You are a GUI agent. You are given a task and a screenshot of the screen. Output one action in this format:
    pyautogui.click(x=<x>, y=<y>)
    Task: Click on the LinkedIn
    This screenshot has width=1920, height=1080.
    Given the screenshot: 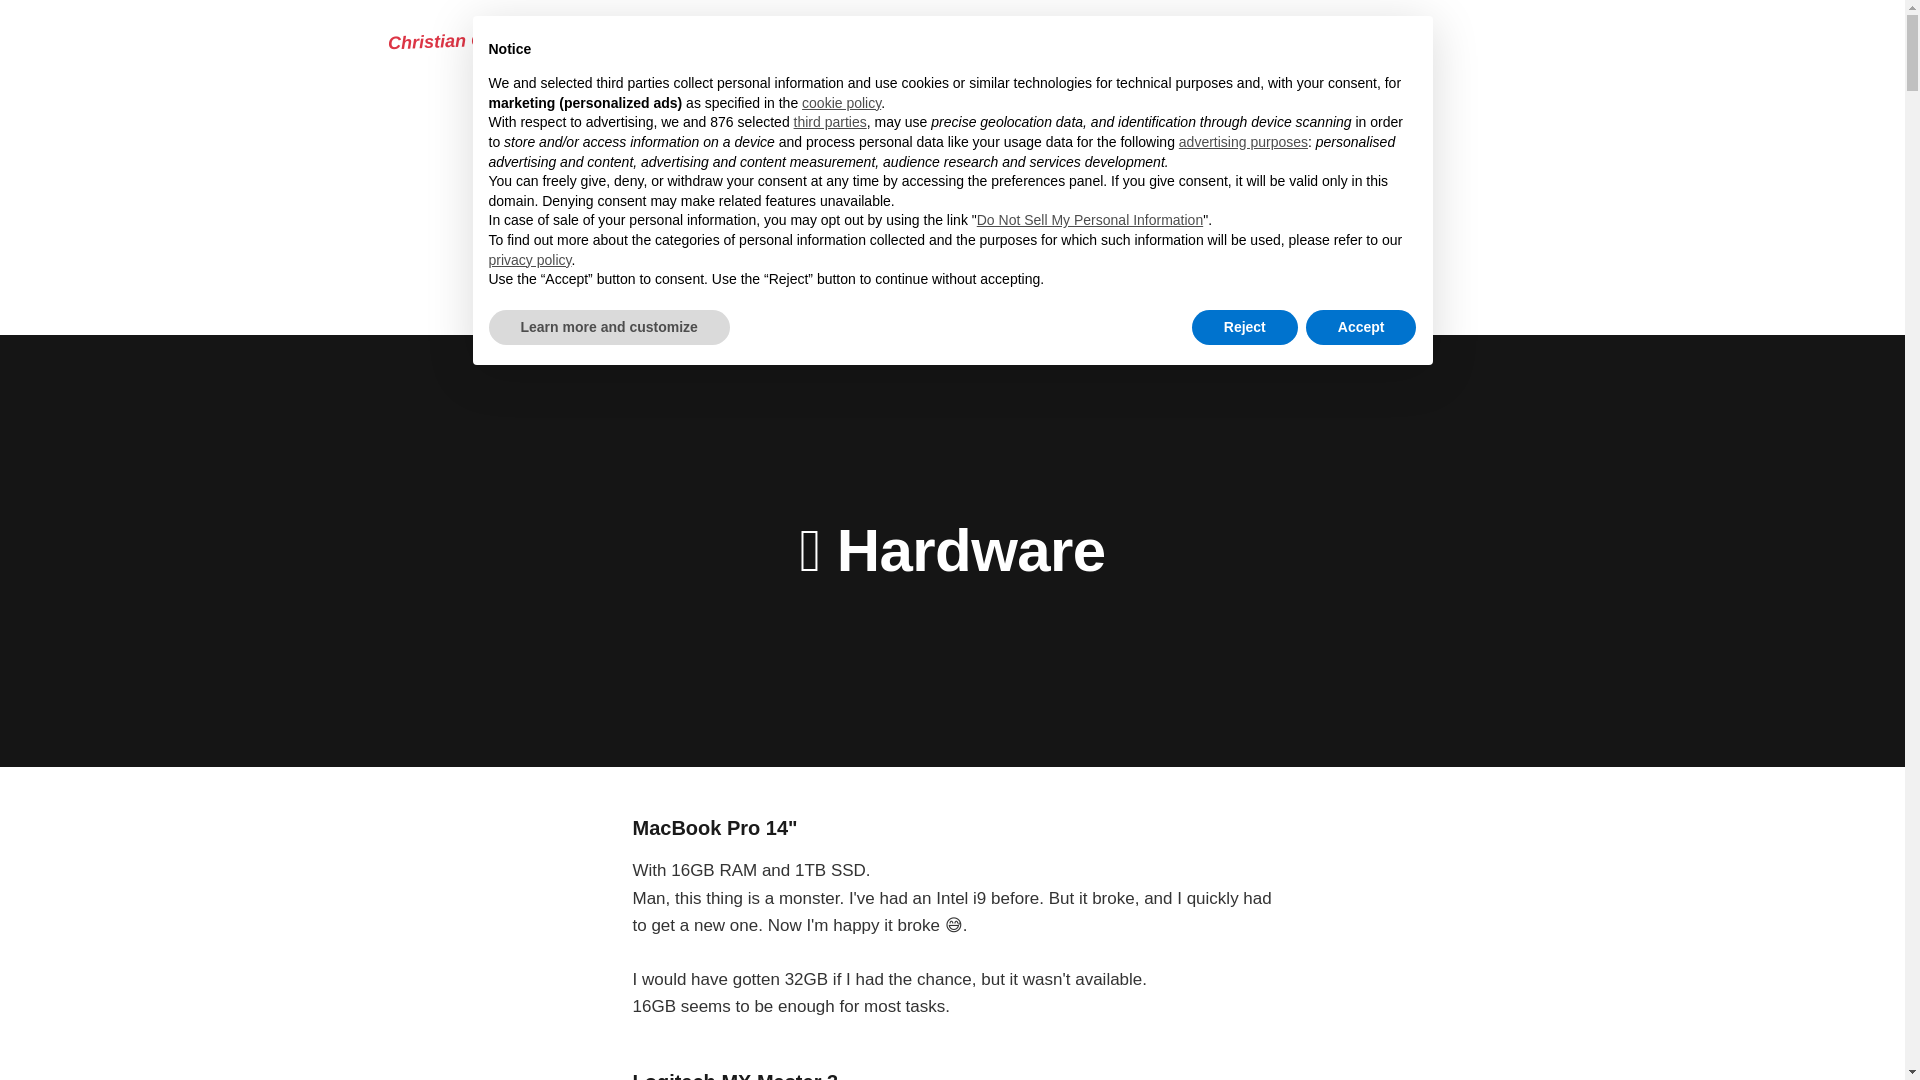 What is the action you would take?
    pyautogui.click(x=1036, y=40)
    